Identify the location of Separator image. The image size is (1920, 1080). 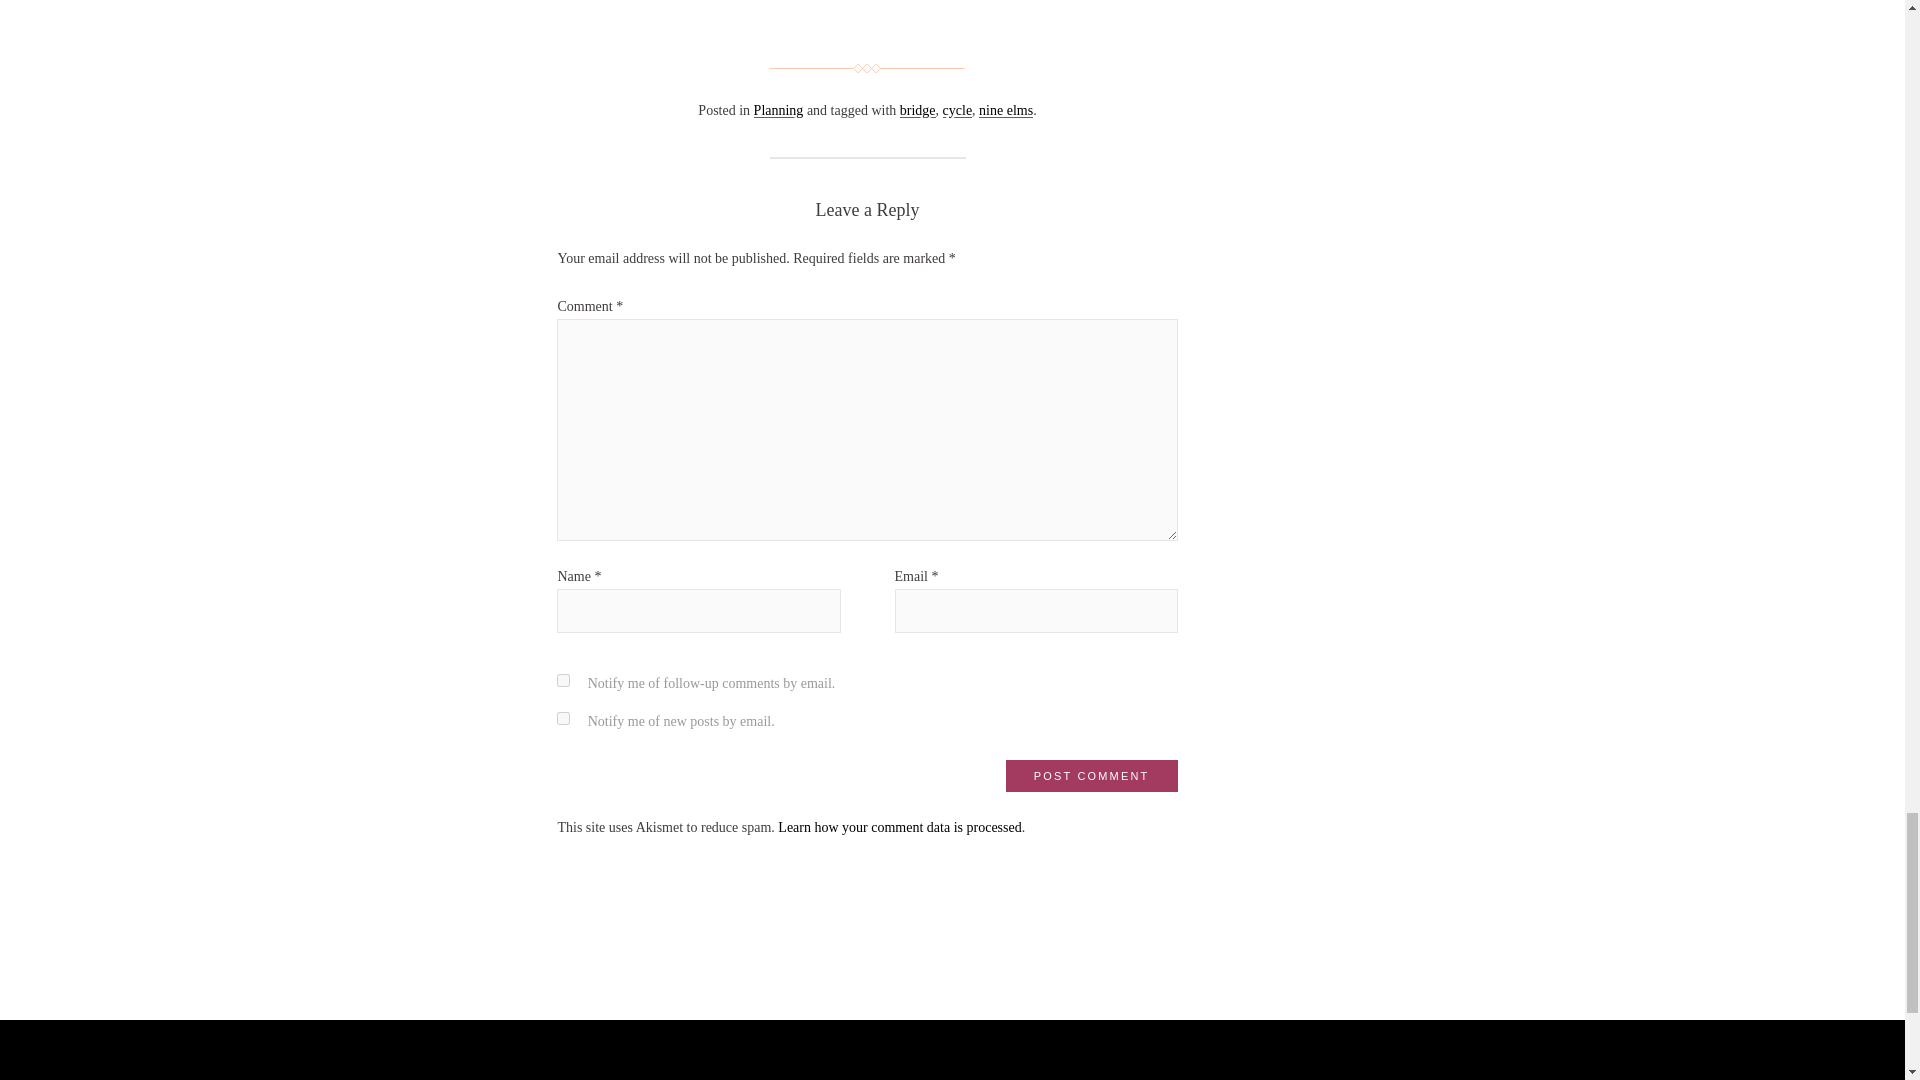
(867, 68).